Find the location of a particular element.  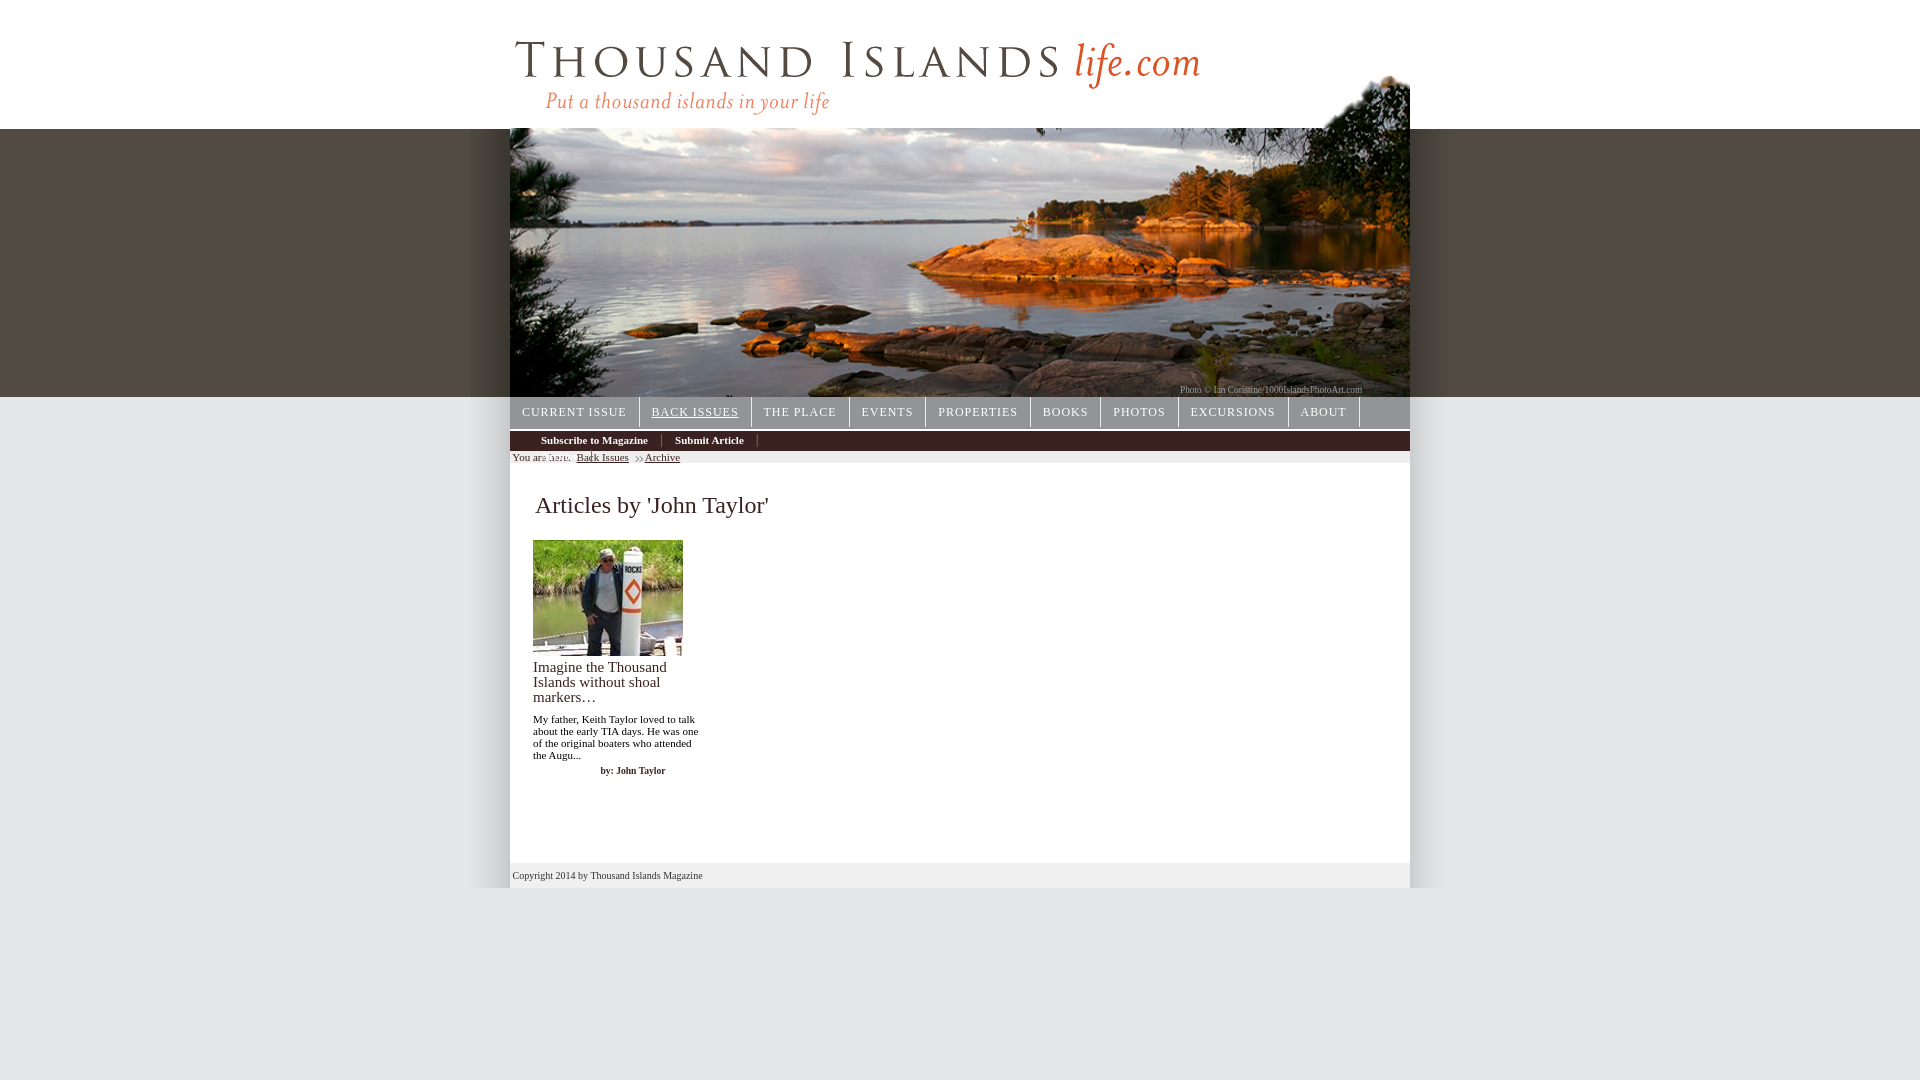

Back Issues is located at coordinates (603, 457).